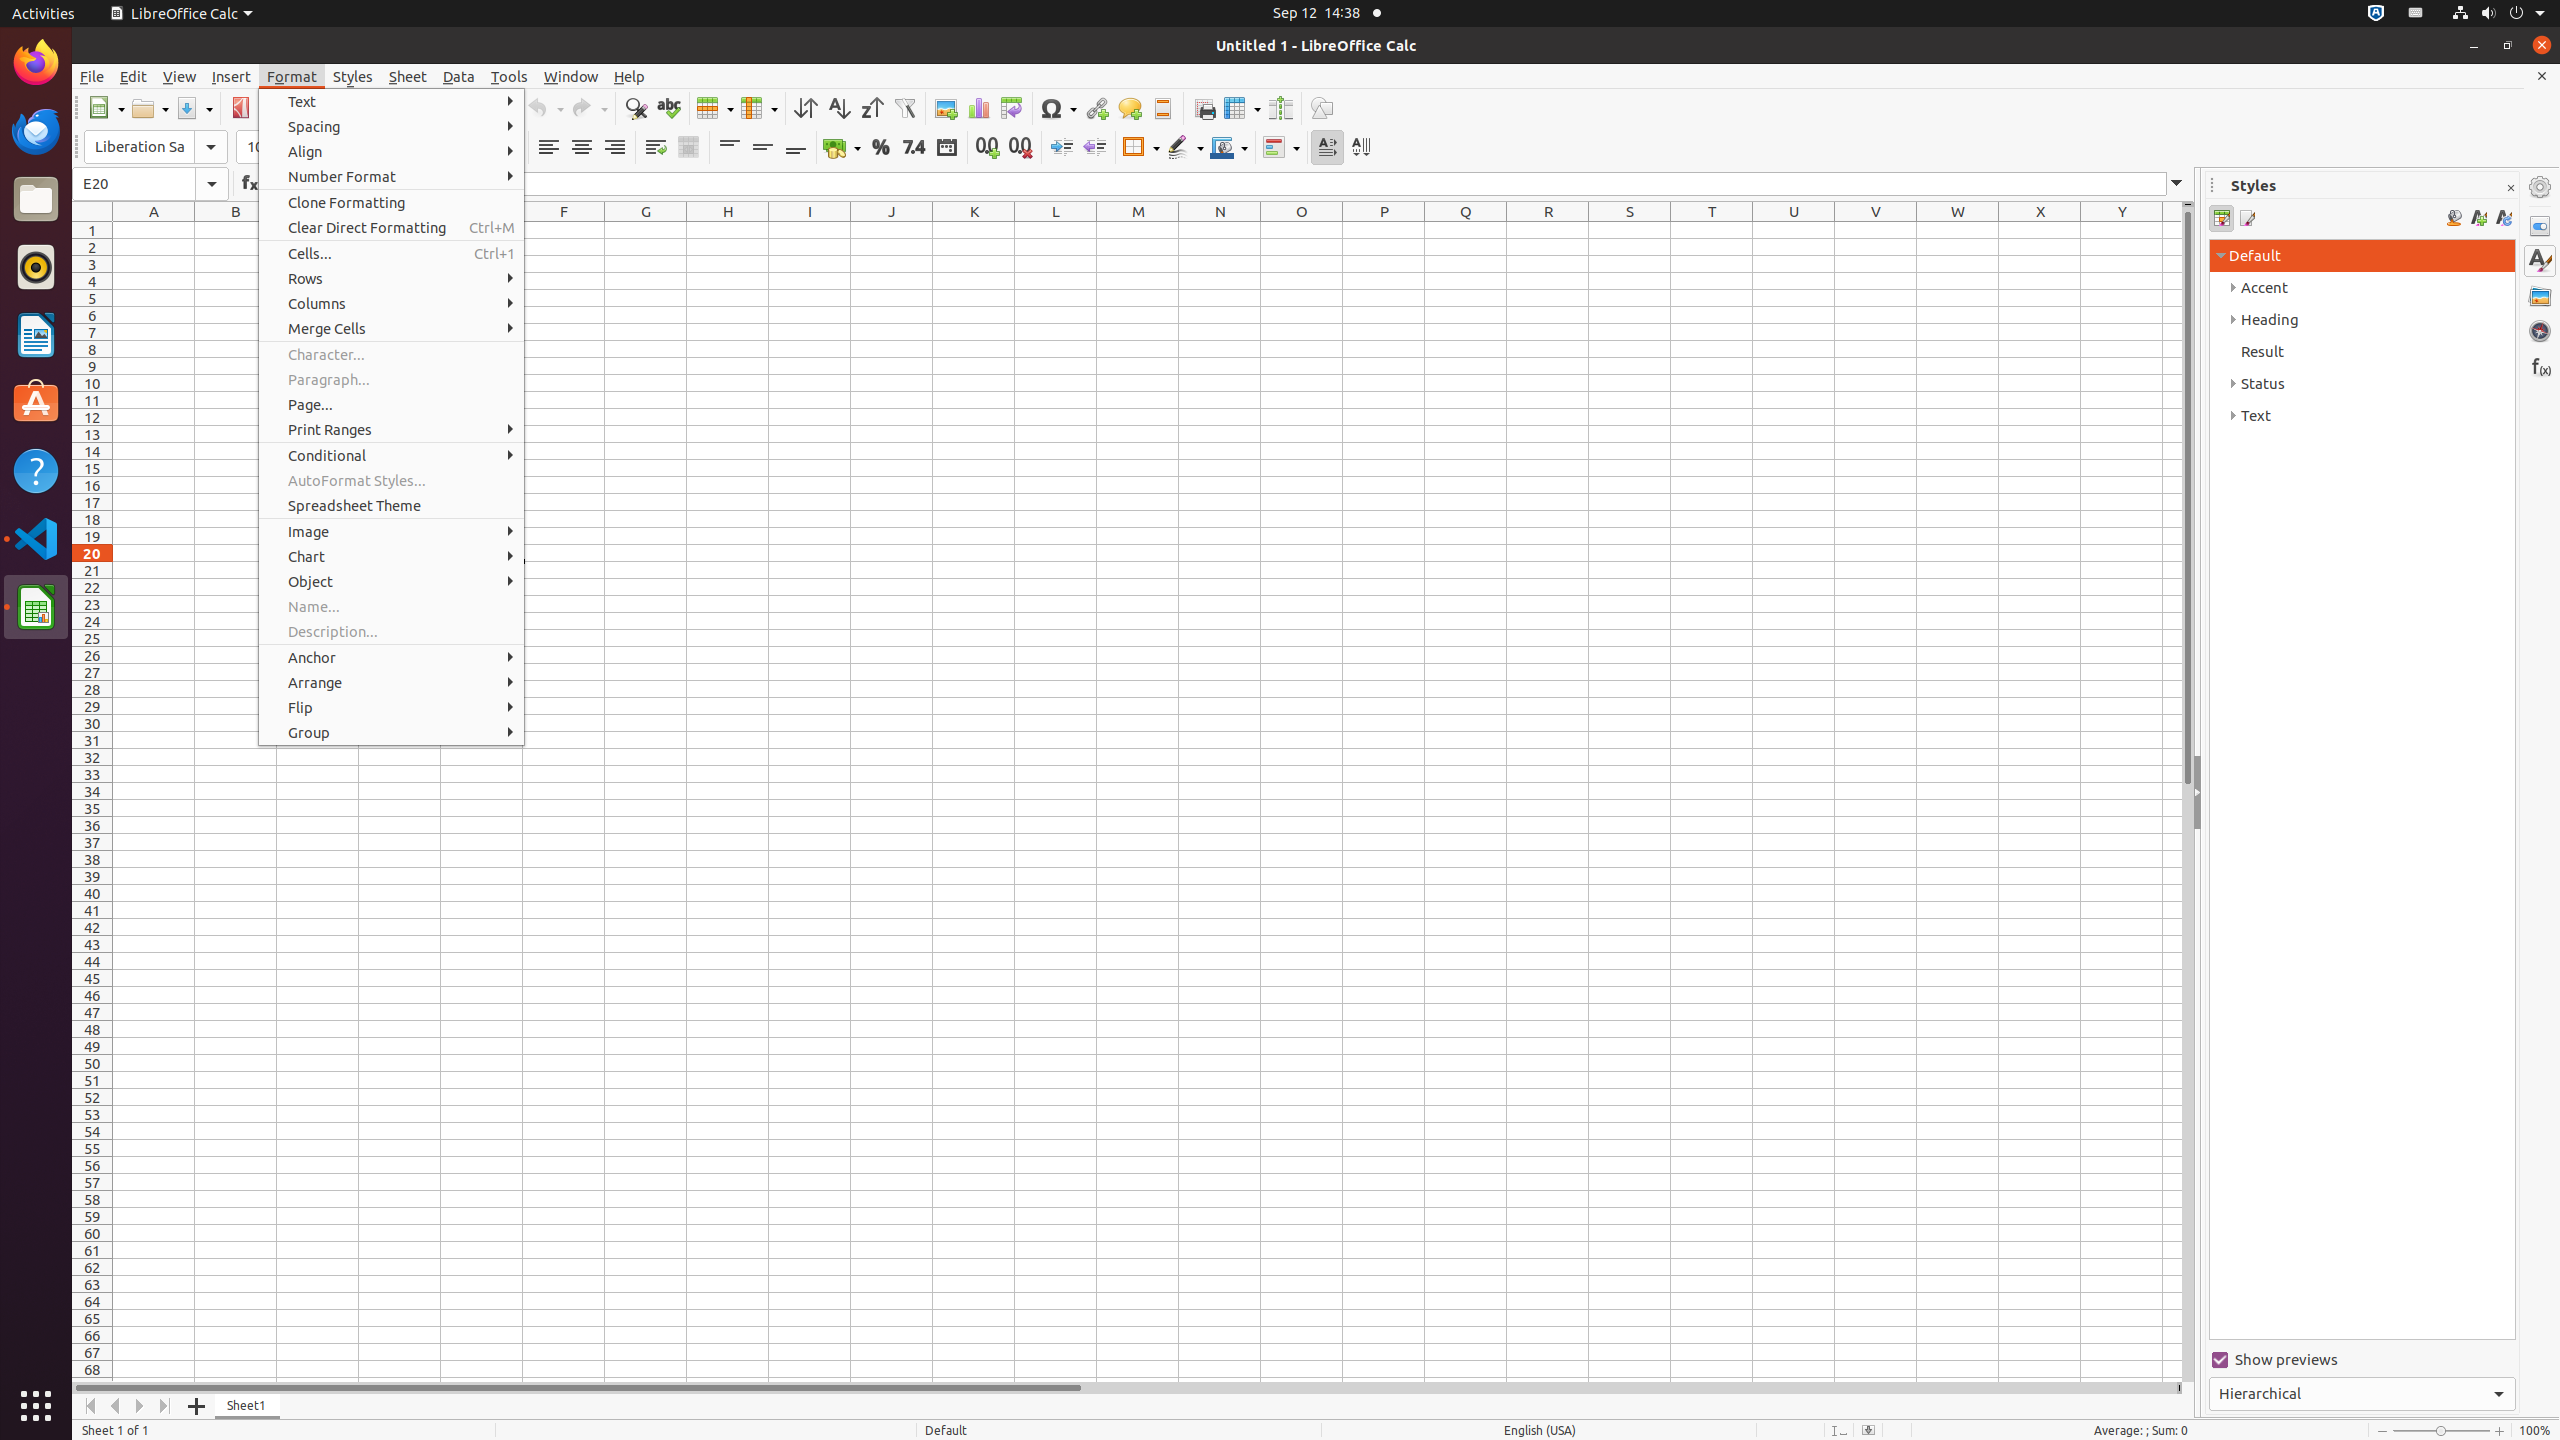 Image resolution: width=2560 pixels, height=1440 pixels. I want to click on Number Format, so click(392, 176).